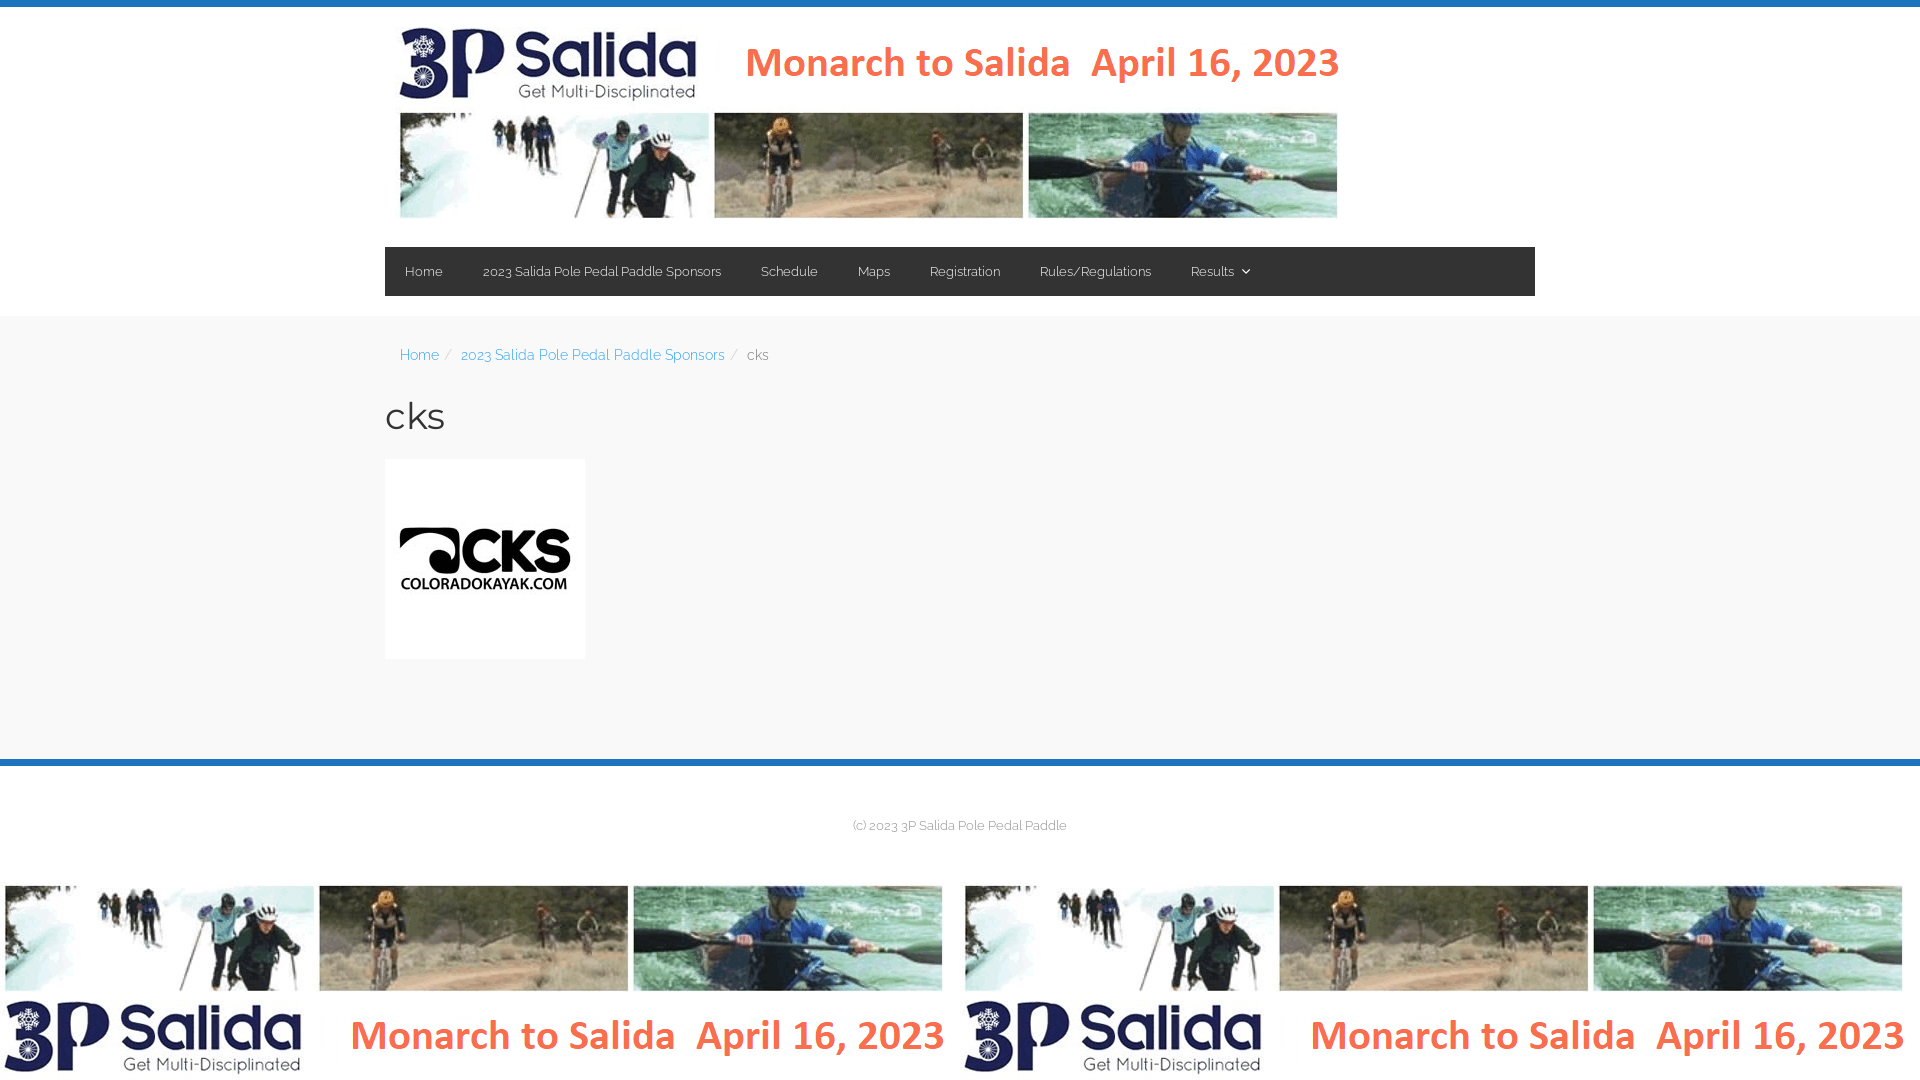  I want to click on Home, so click(420, 355).